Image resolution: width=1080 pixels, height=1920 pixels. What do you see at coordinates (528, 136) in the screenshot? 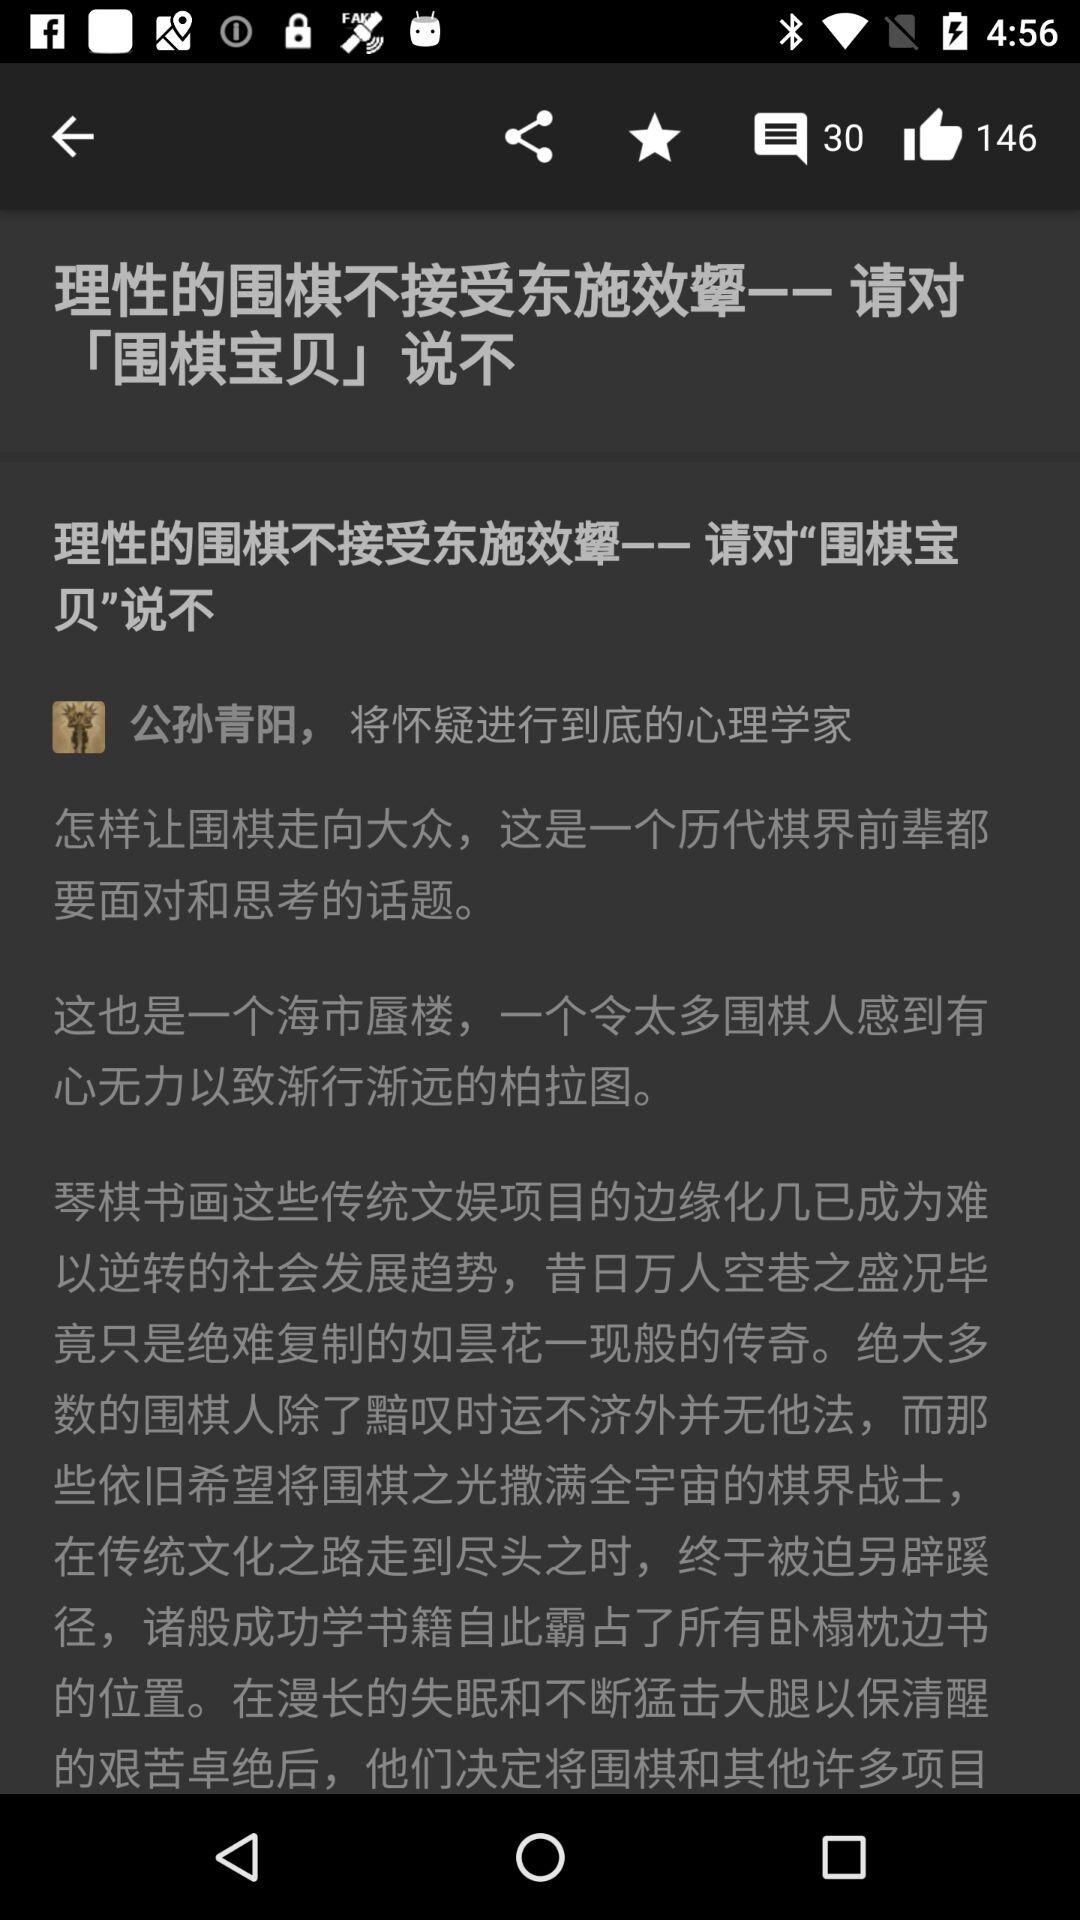
I see `go to share` at bounding box center [528, 136].